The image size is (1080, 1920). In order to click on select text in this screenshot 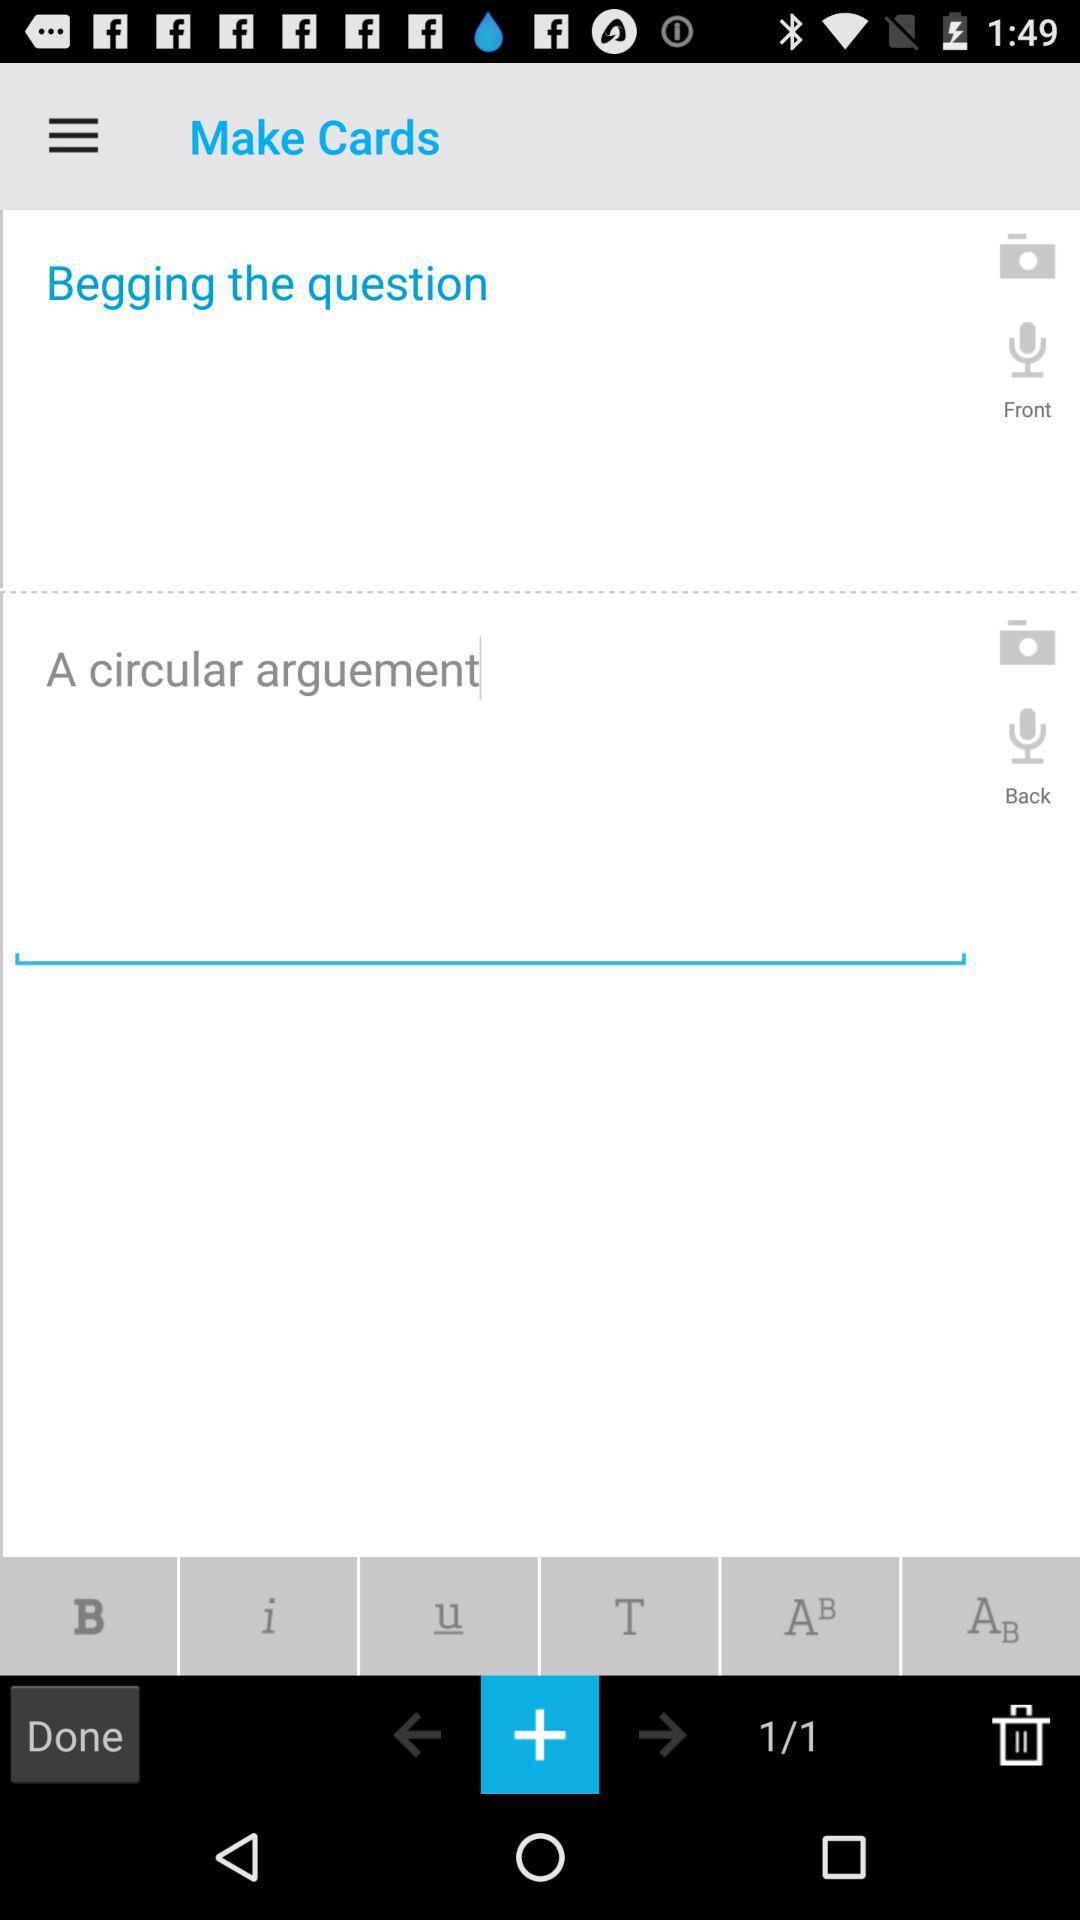, I will do `click(629, 1616)`.